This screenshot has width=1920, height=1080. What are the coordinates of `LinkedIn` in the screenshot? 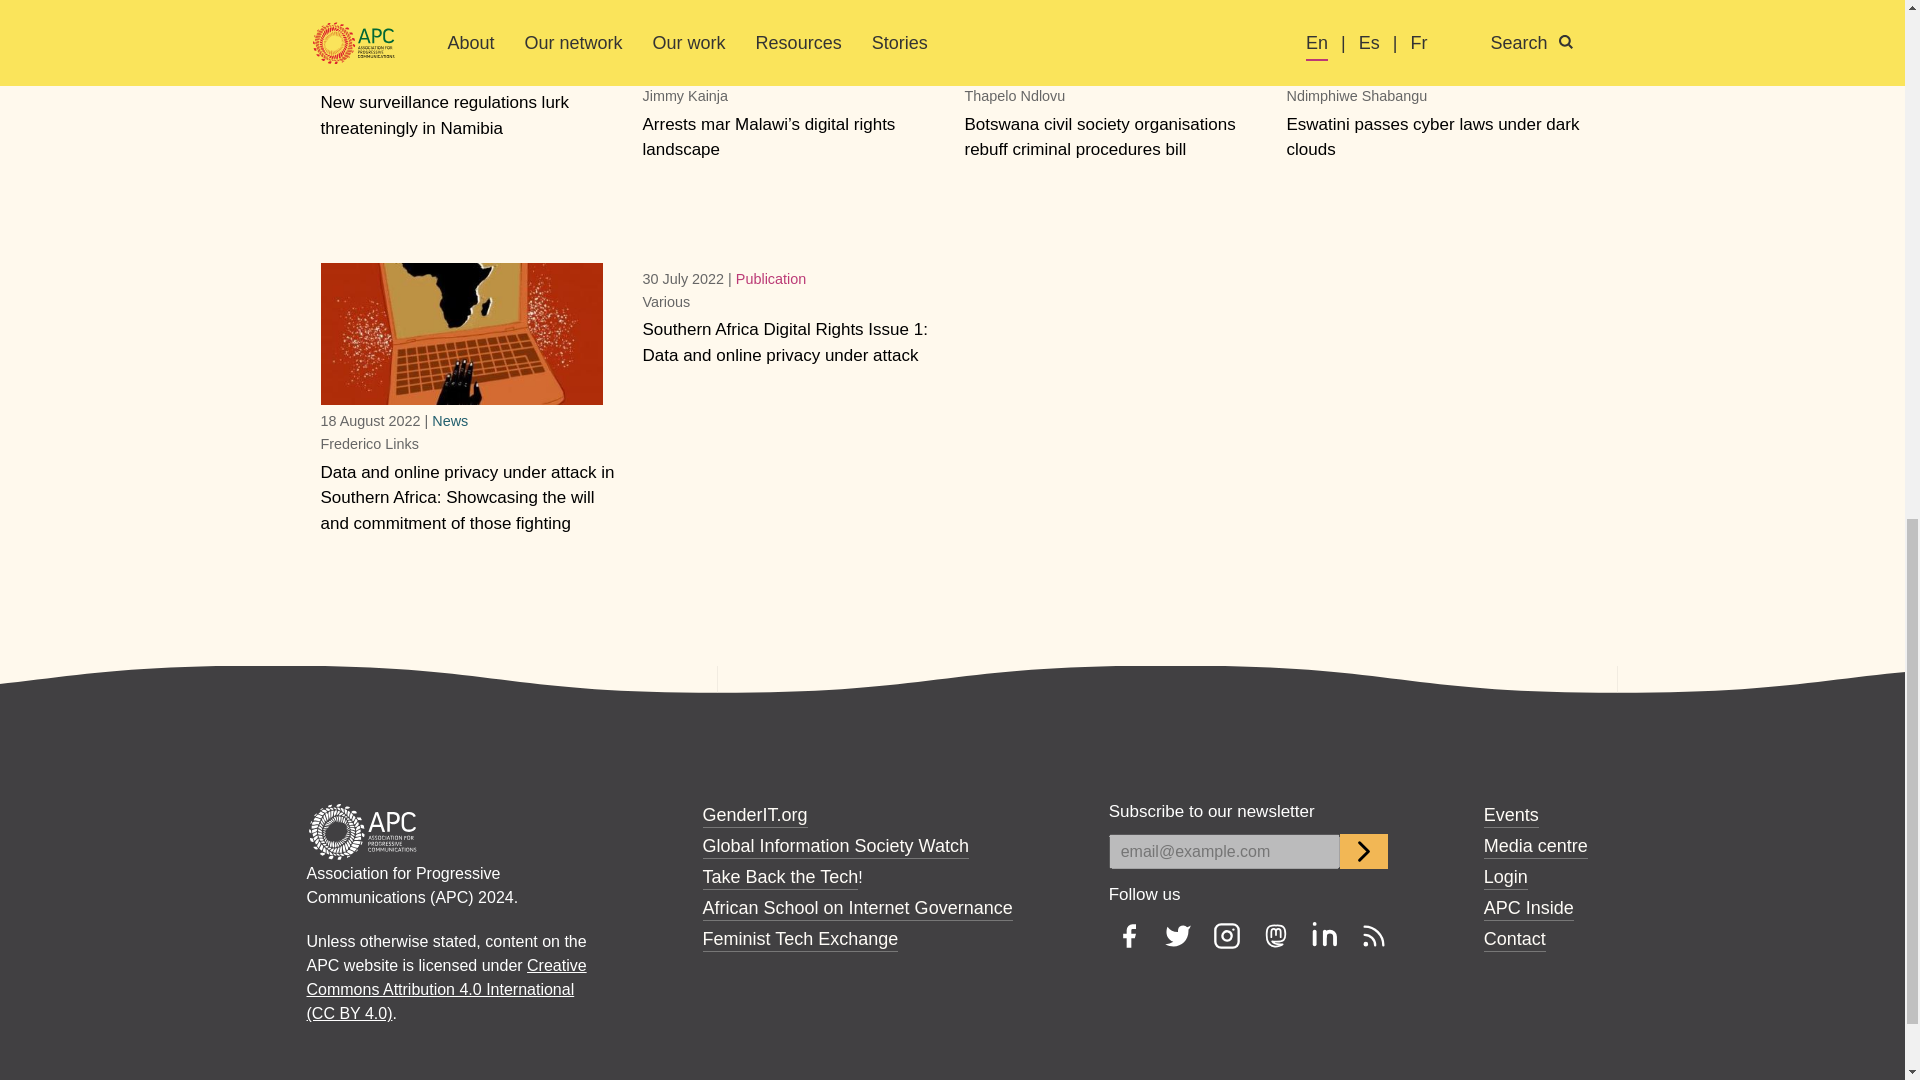 It's located at (1324, 936).